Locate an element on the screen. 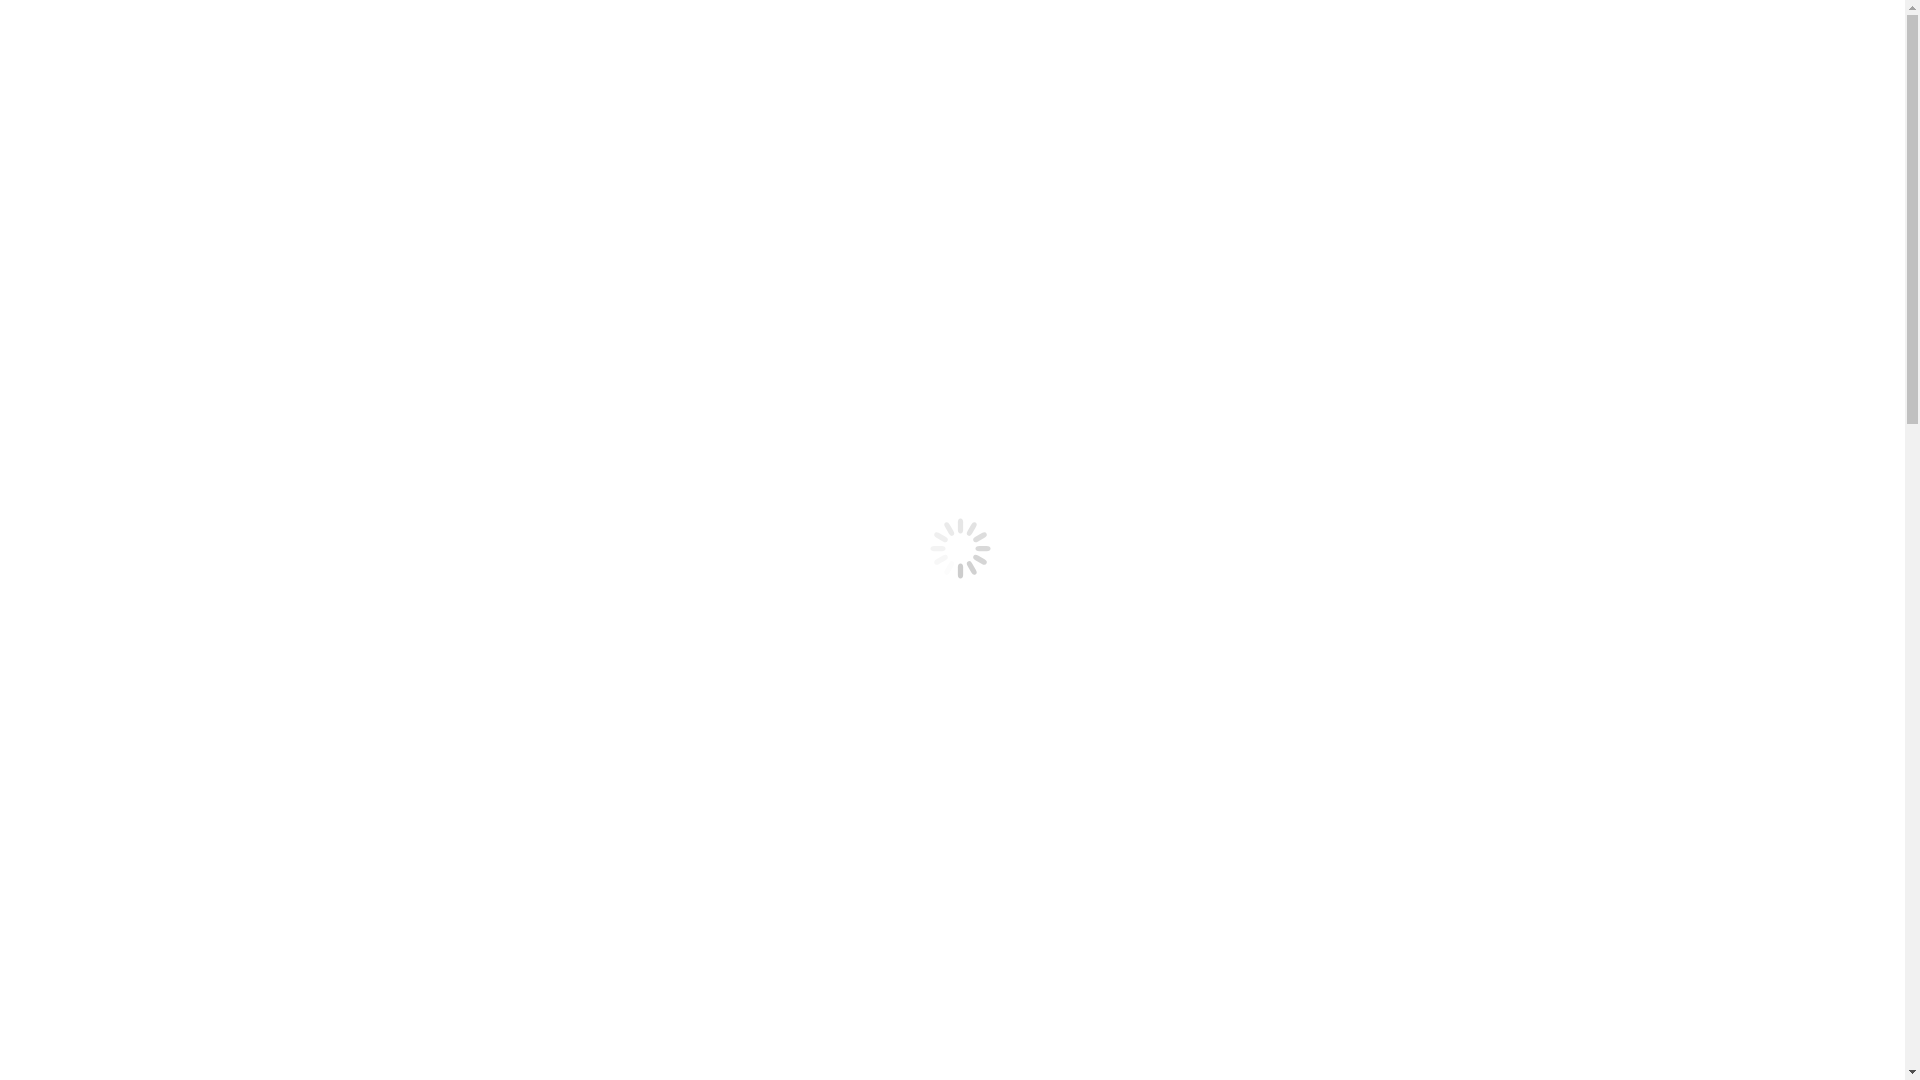 The height and width of the screenshot is (1080, 1920). News Releases is located at coordinates (136, 338).